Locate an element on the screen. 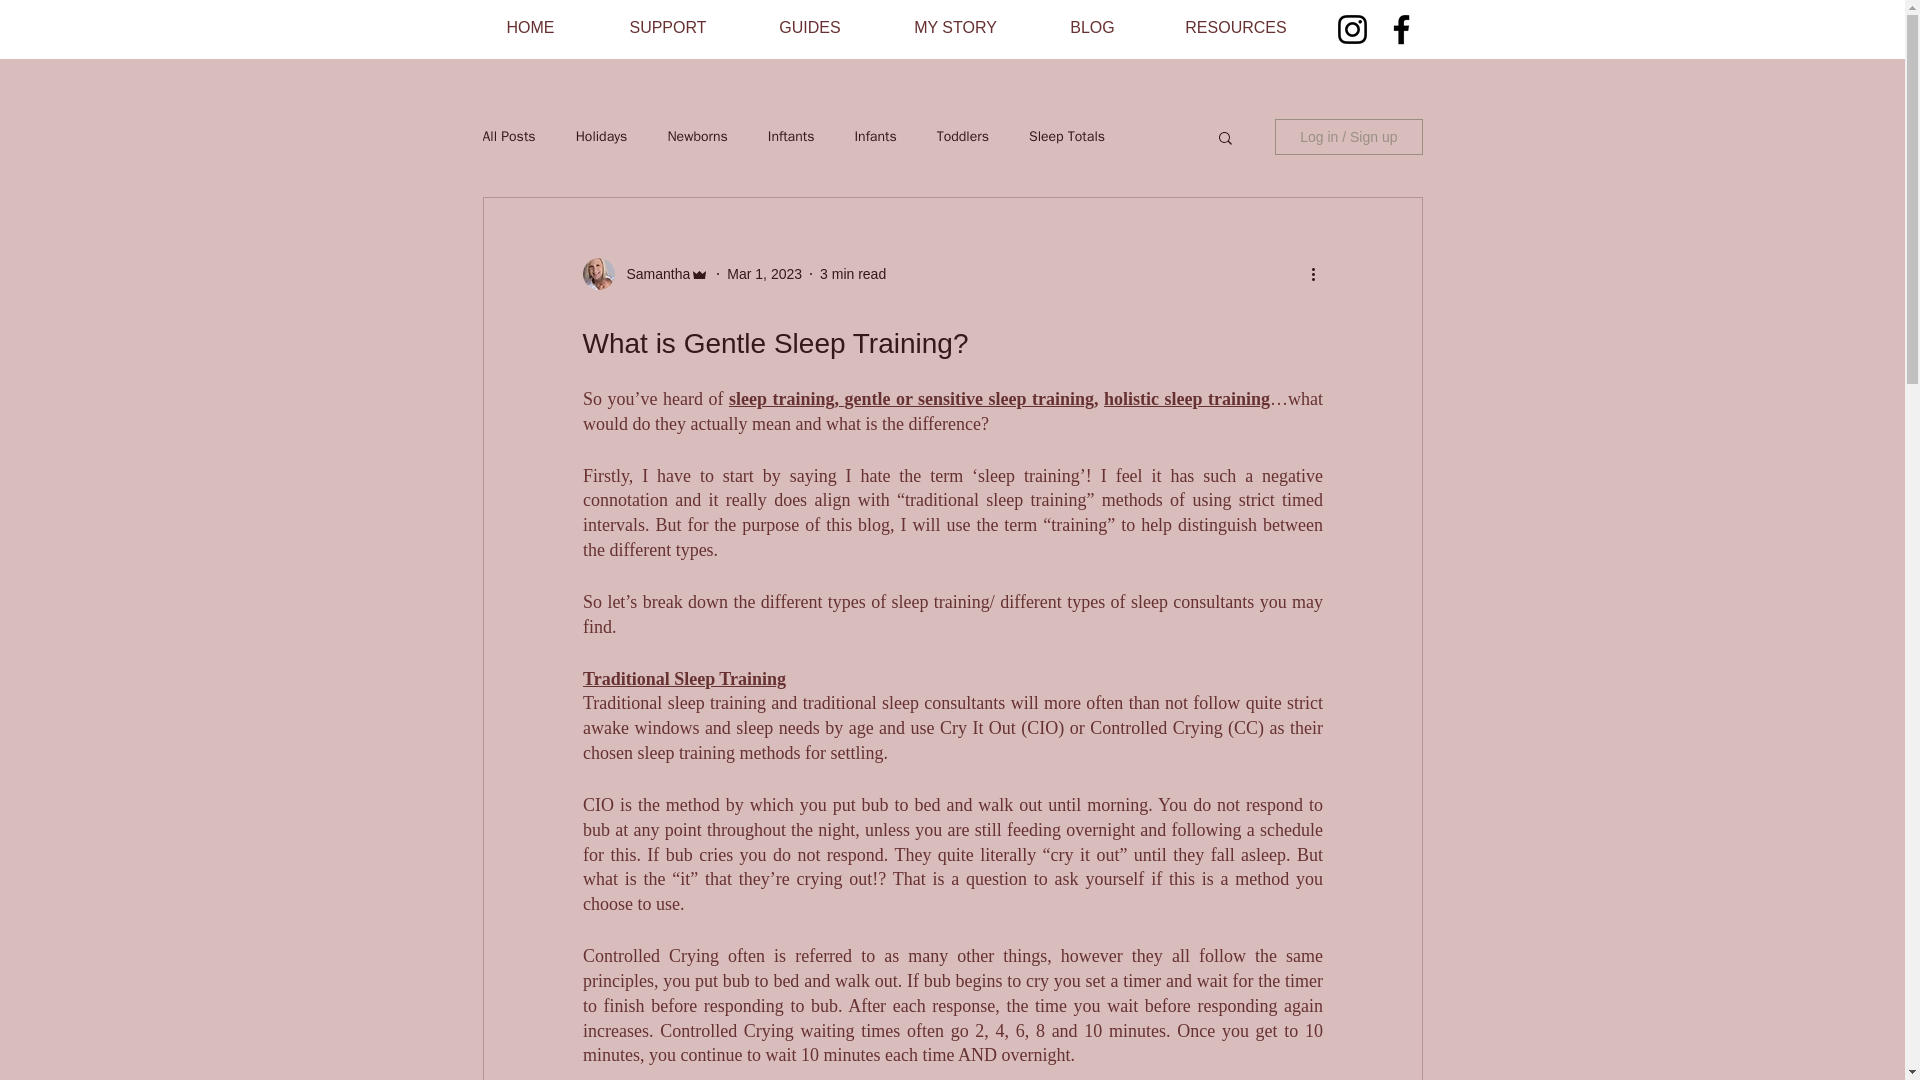 The height and width of the screenshot is (1080, 1920). All Posts is located at coordinates (508, 136).